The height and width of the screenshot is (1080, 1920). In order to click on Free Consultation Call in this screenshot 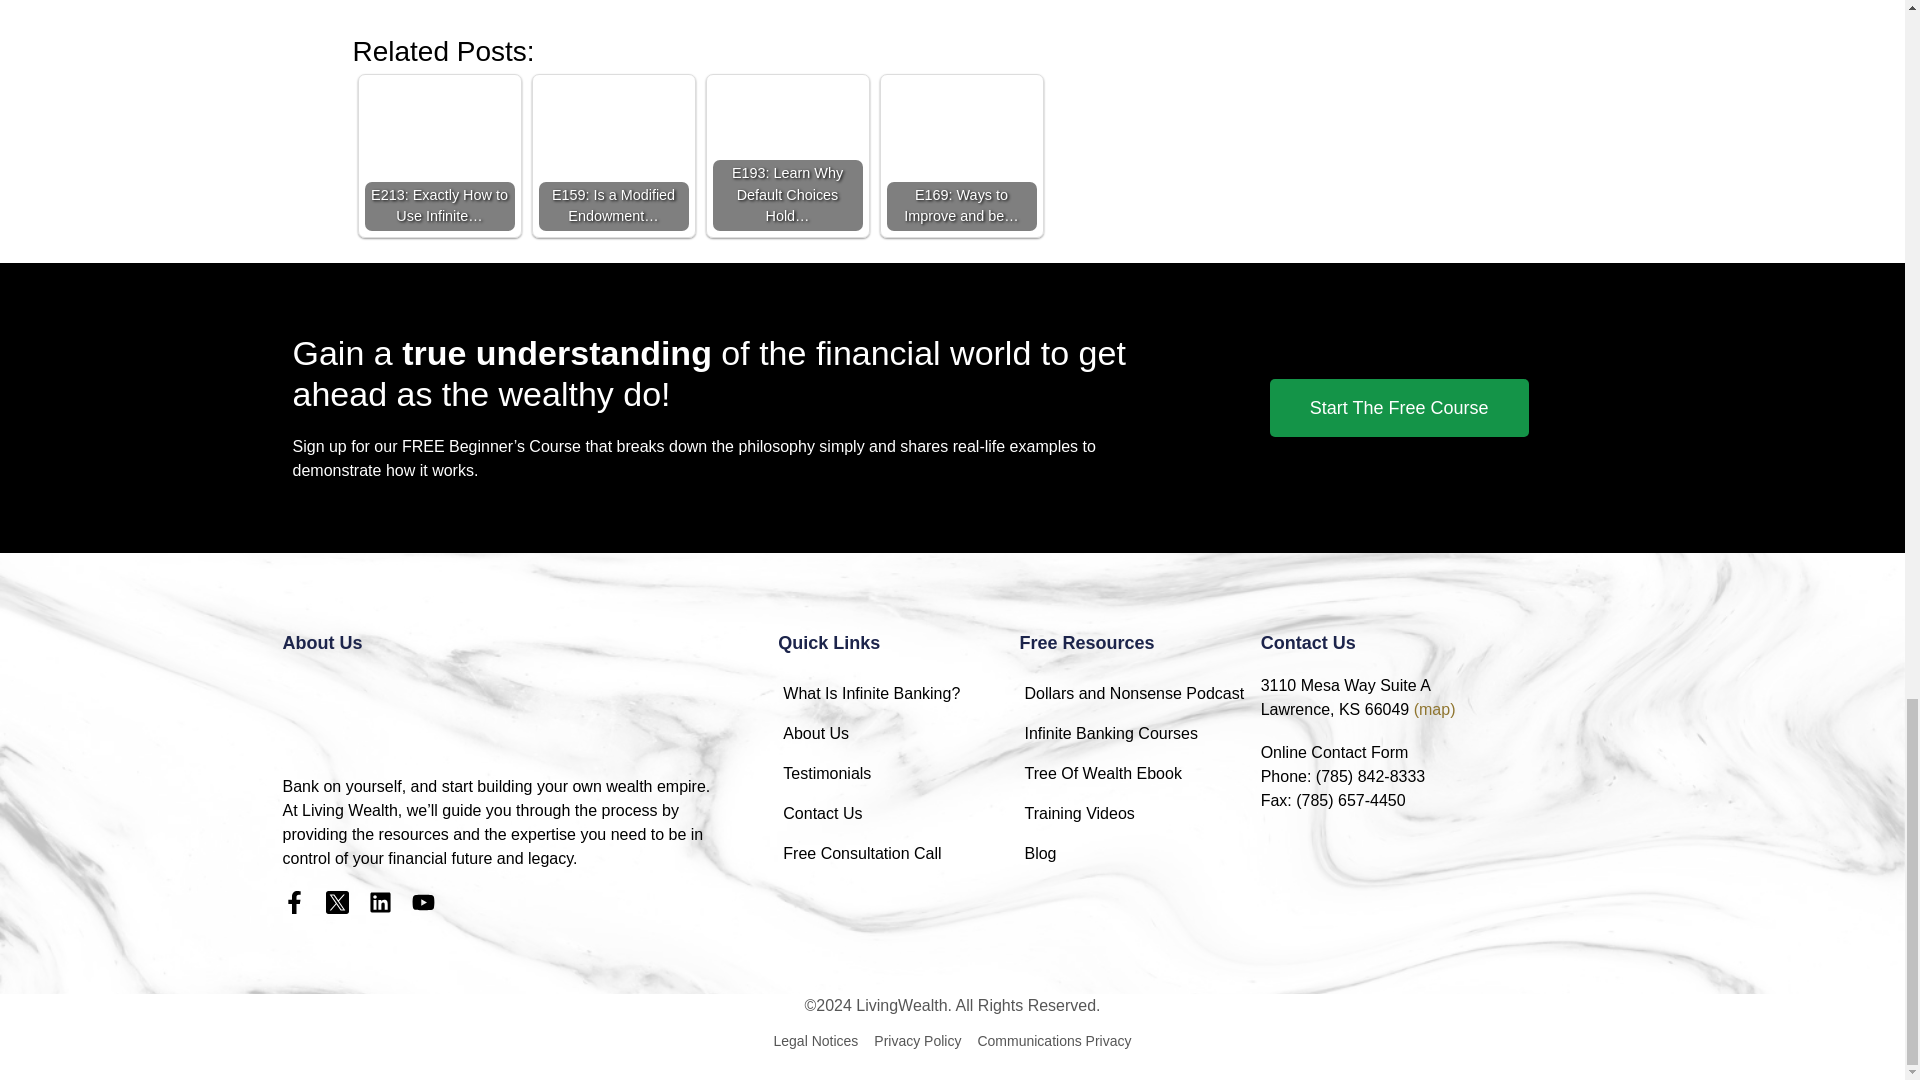, I will do `click(898, 853)`.